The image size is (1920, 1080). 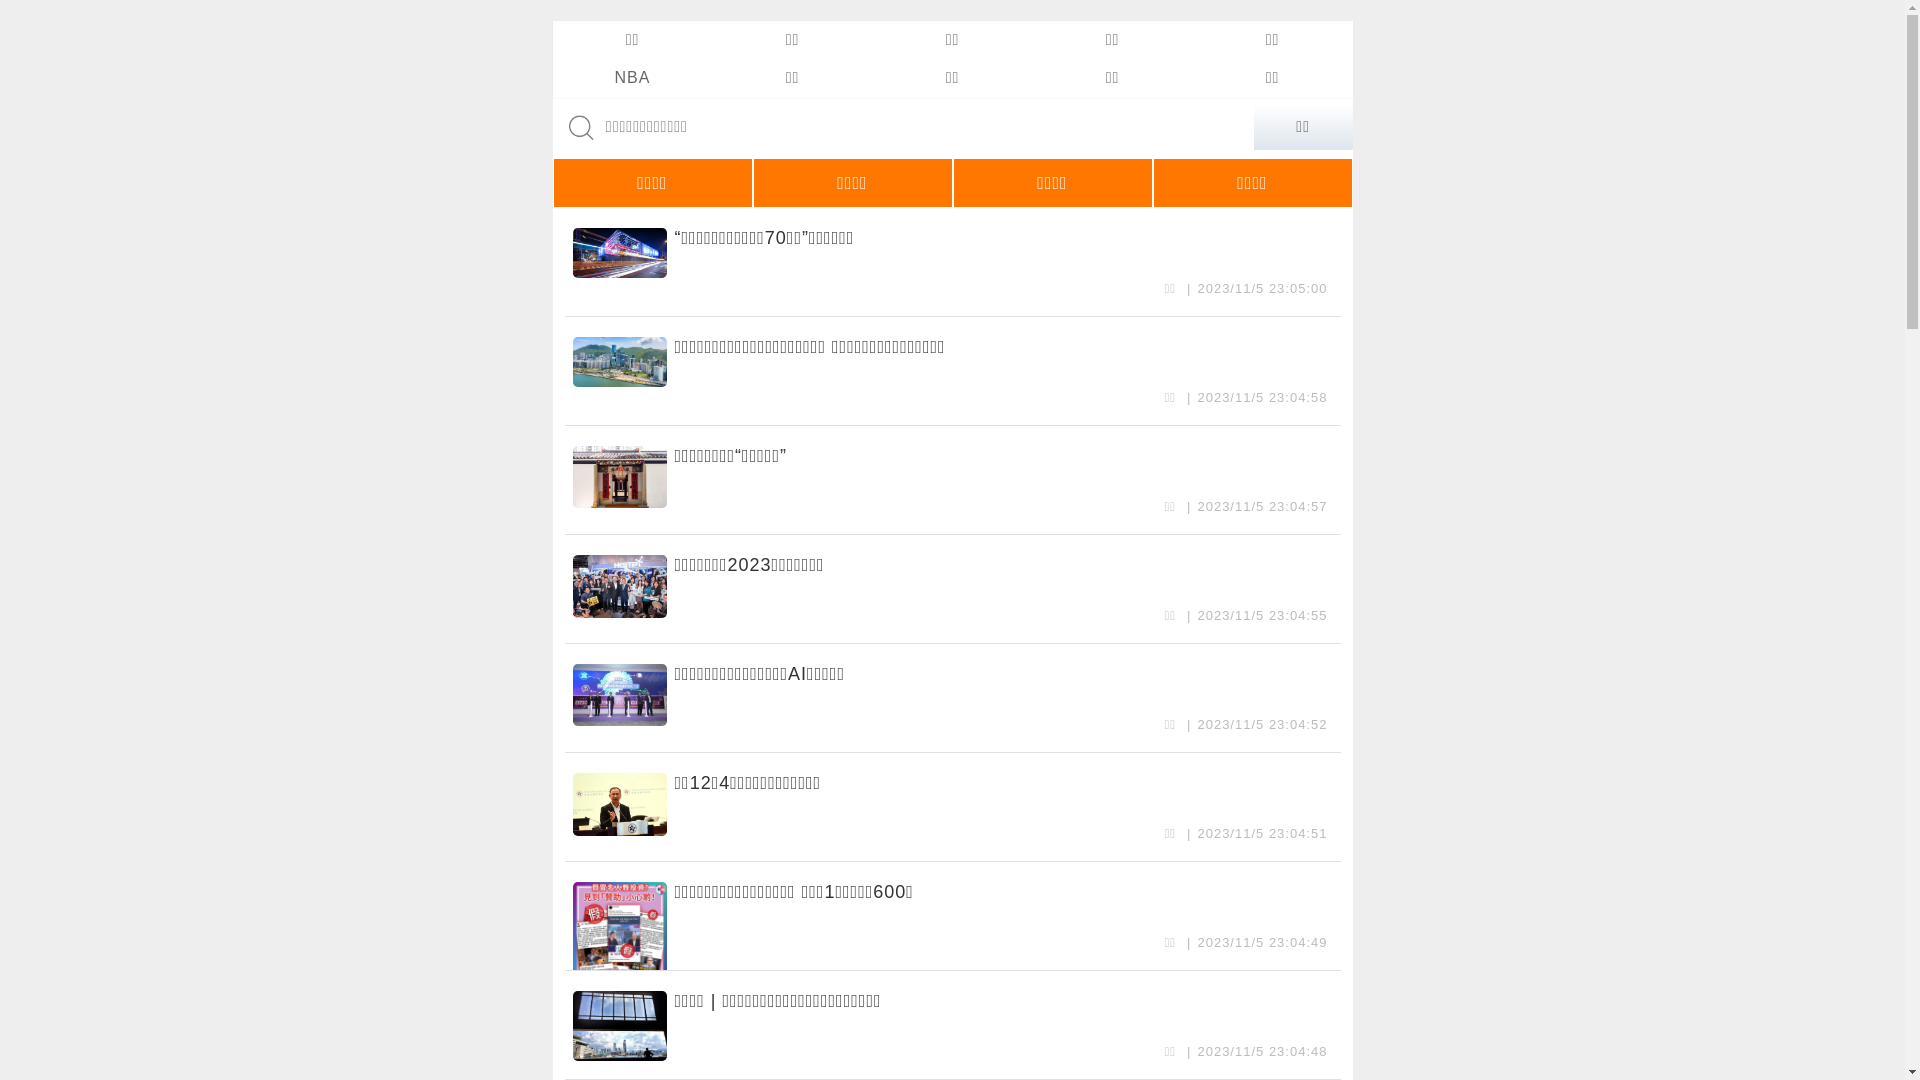 What do you see at coordinates (632, 78) in the screenshot?
I see `NBA` at bounding box center [632, 78].